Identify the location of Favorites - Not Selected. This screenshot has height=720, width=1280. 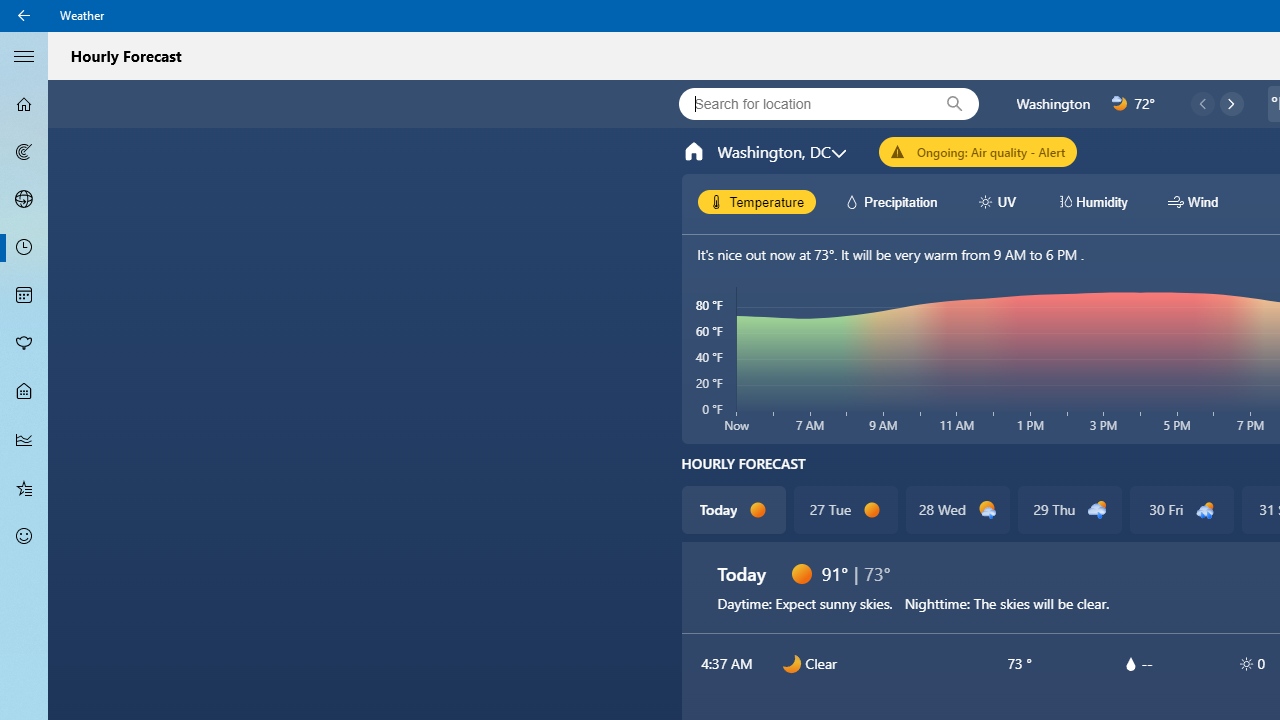
(24, 487).